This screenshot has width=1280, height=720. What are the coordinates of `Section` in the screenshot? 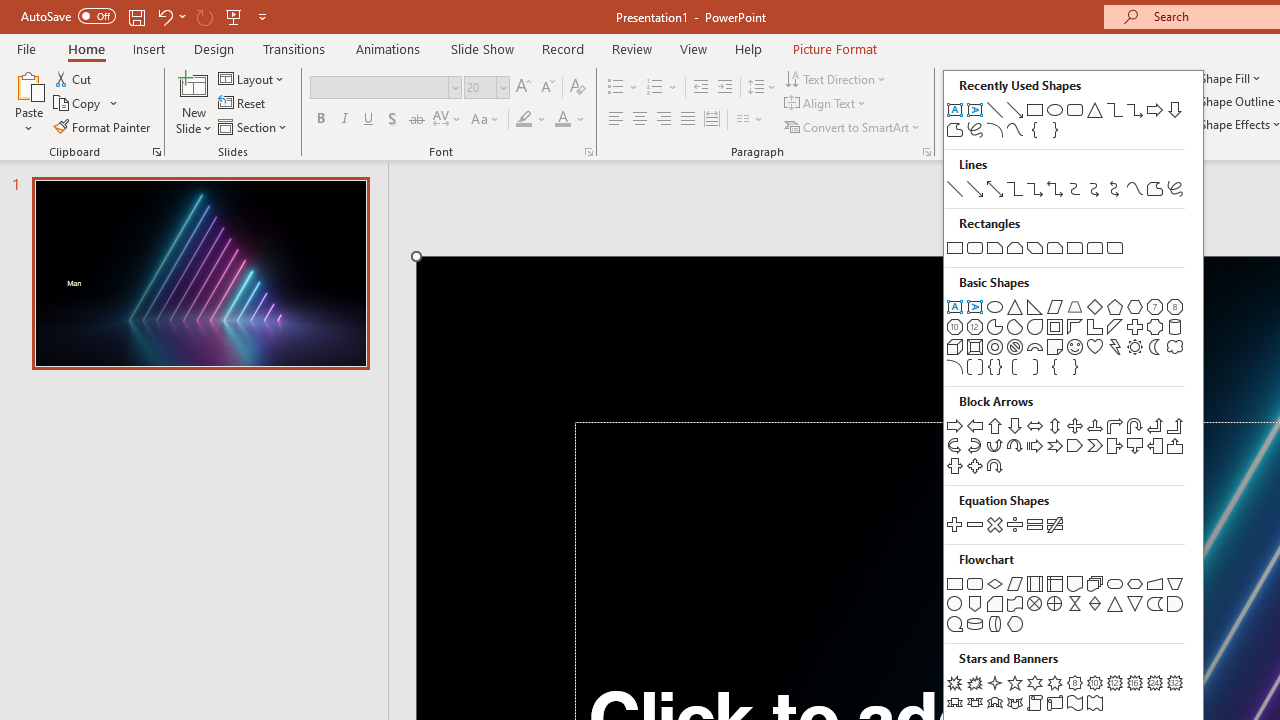 It's located at (254, 126).